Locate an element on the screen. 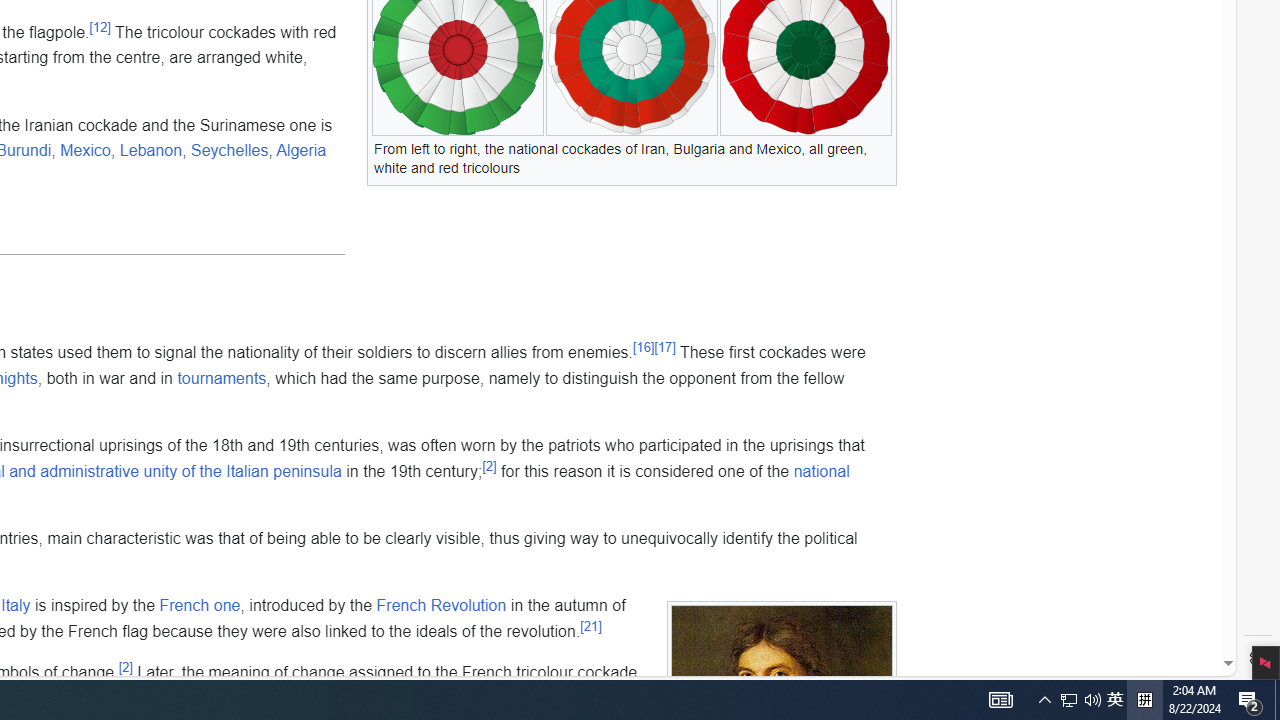 The width and height of the screenshot is (1280, 720). Lebanon is located at coordinates (151, 150).